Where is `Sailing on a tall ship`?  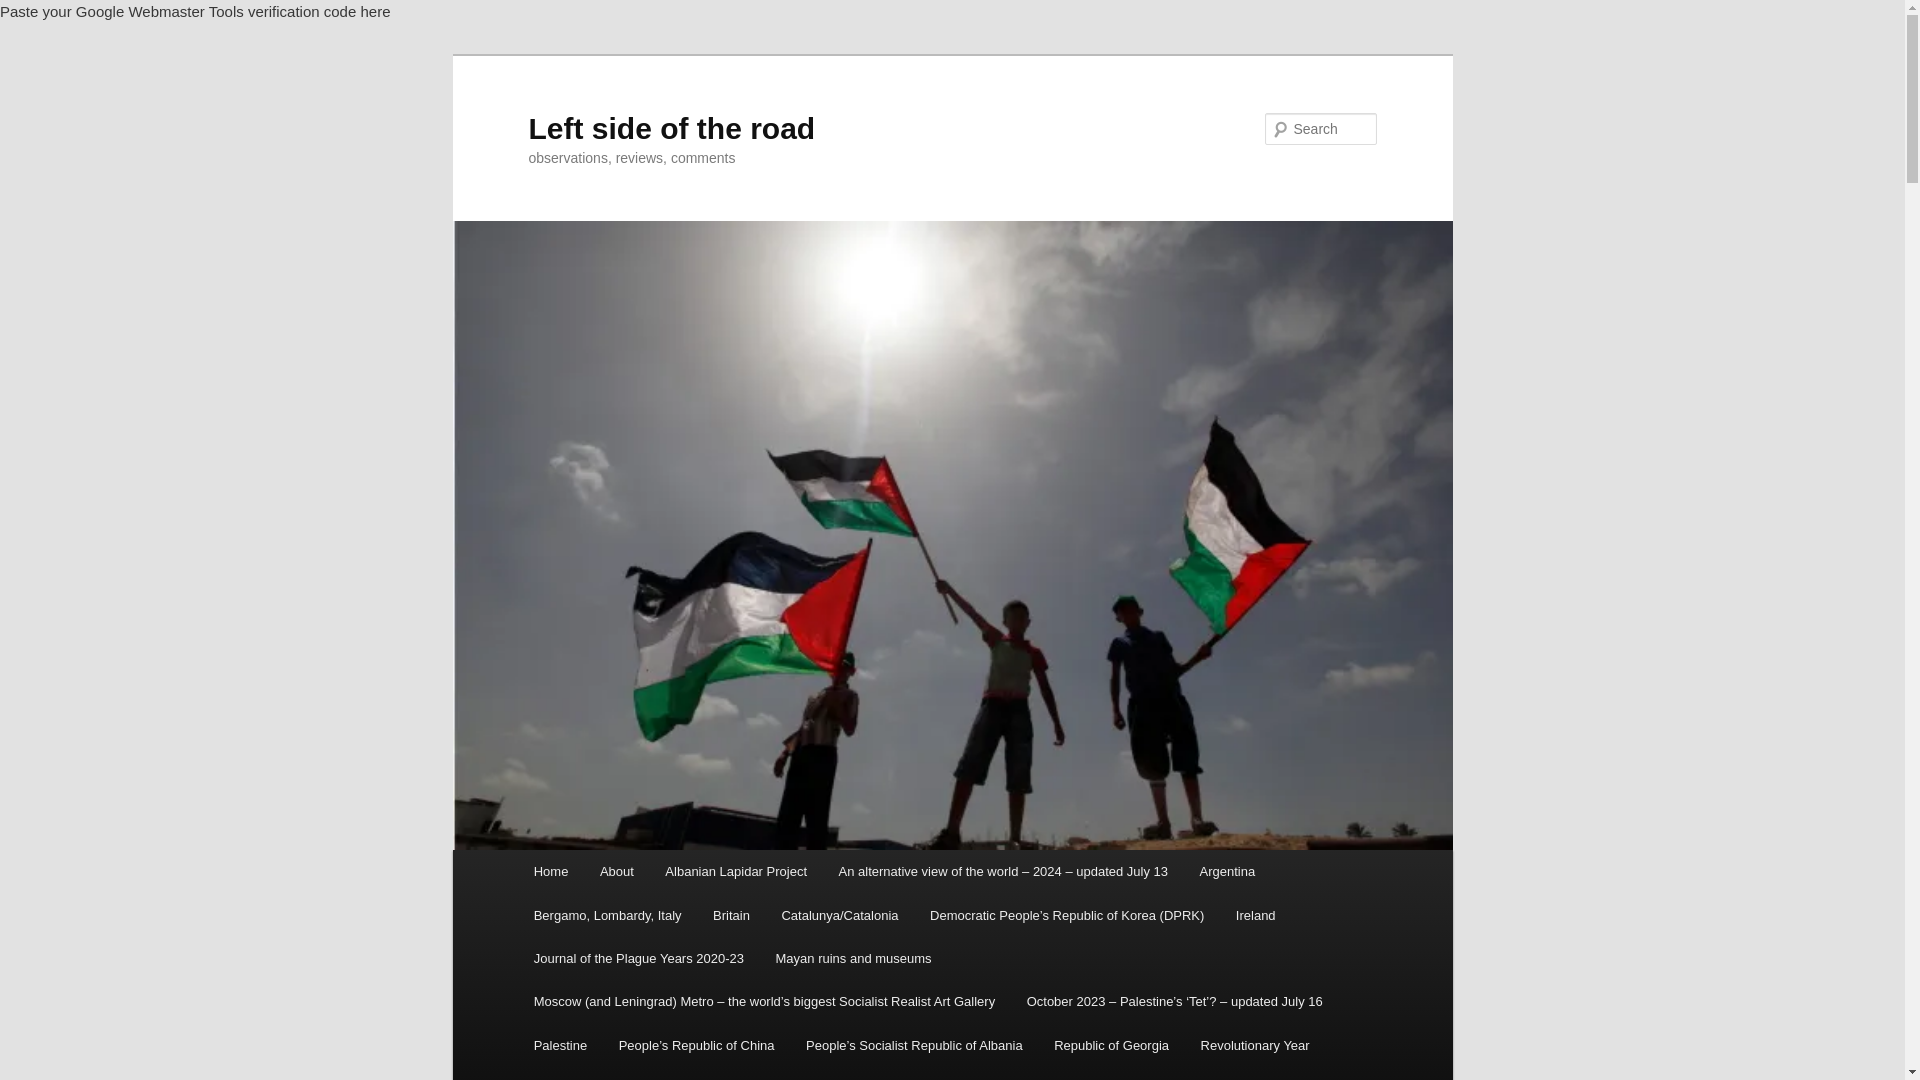
Sailing on a tall ship is located at coordinates (591, 1074).